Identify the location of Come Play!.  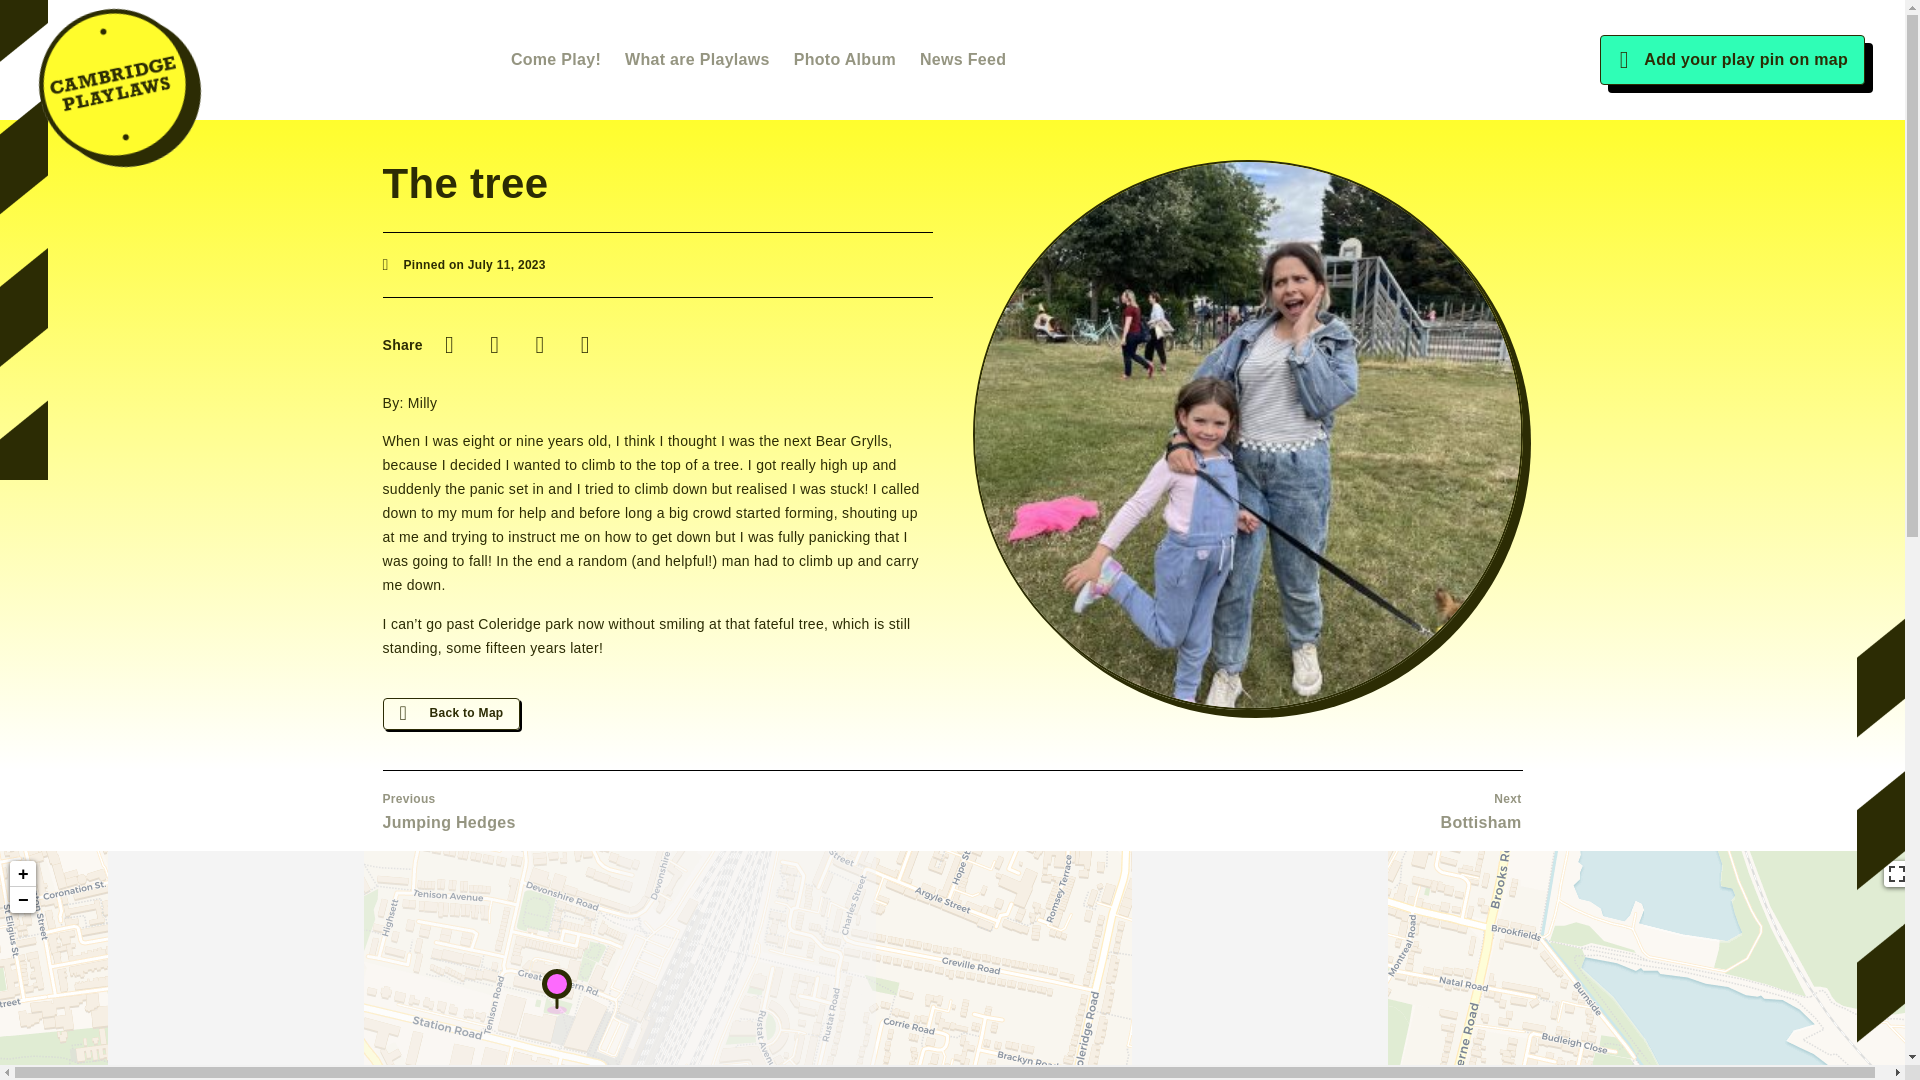
(555, 59).